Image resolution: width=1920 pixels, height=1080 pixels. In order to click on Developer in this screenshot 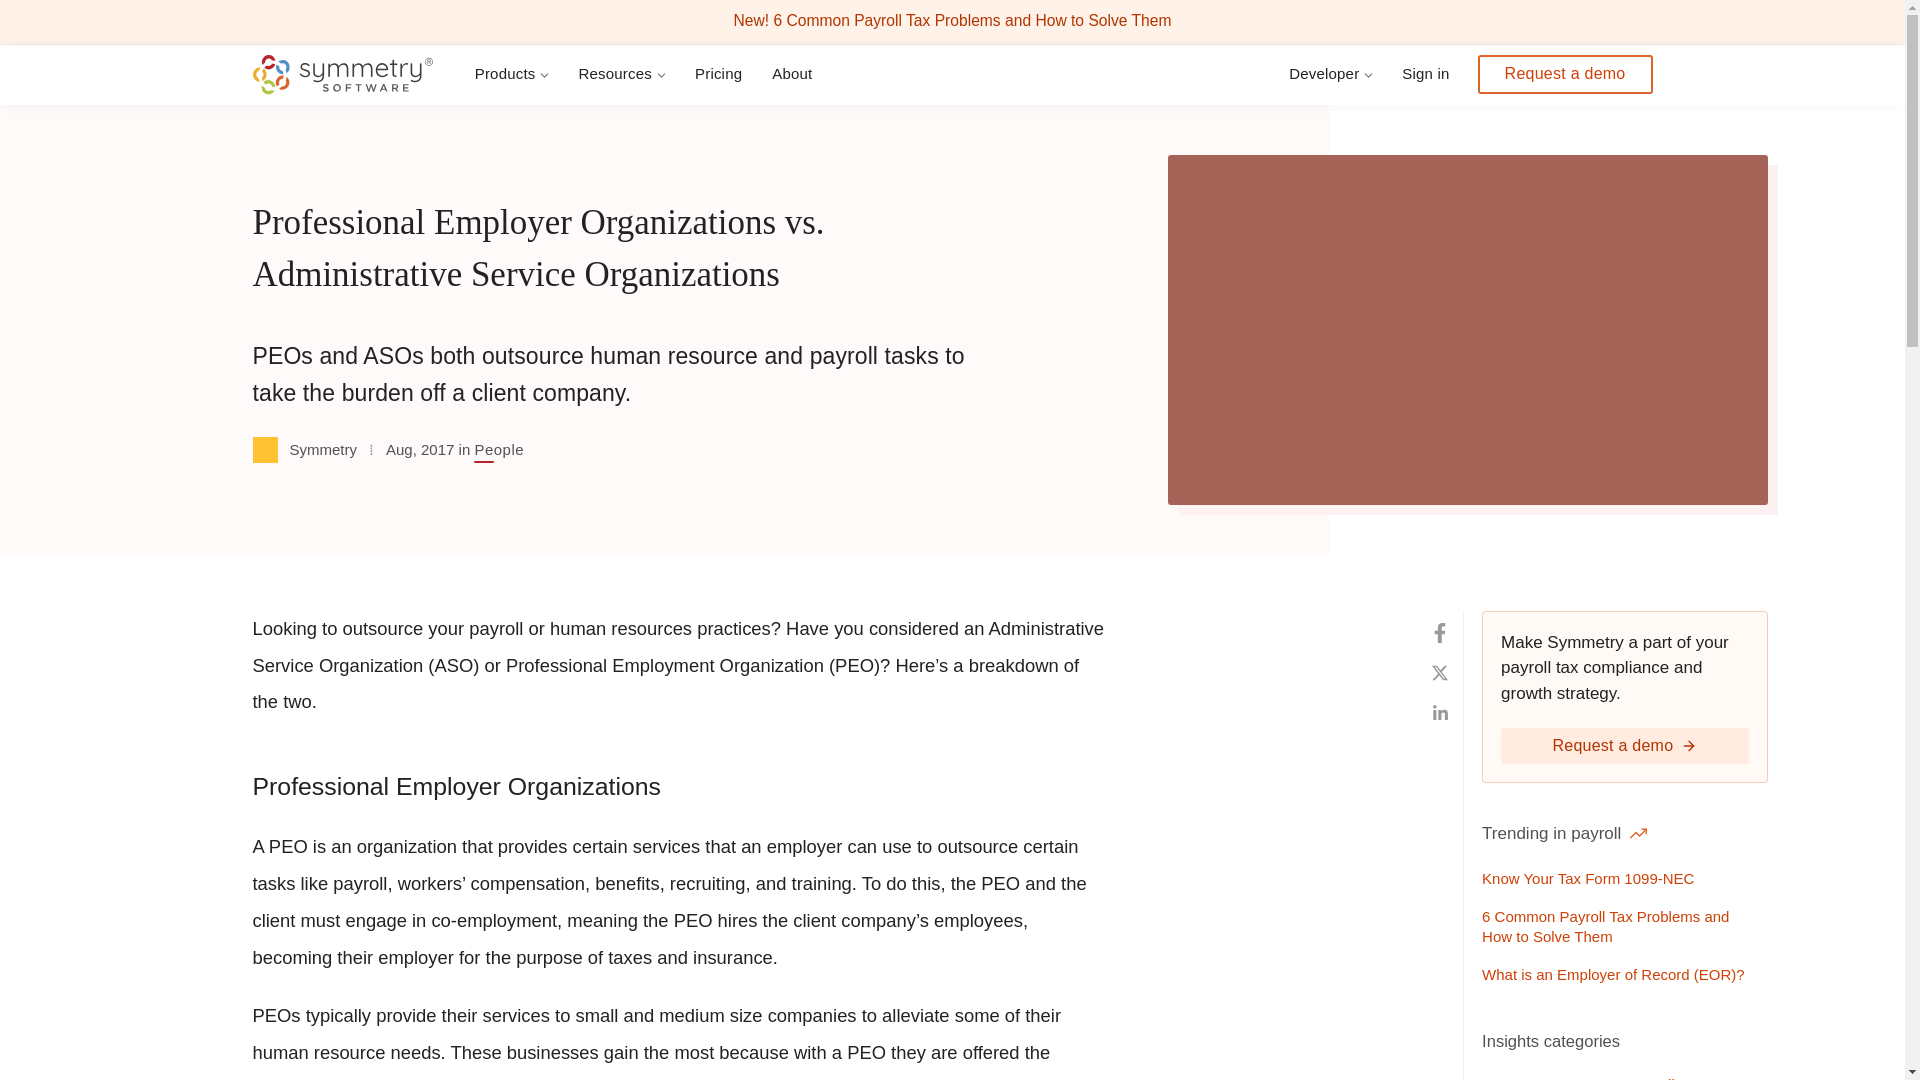, I will do `click(1335, 74)`.